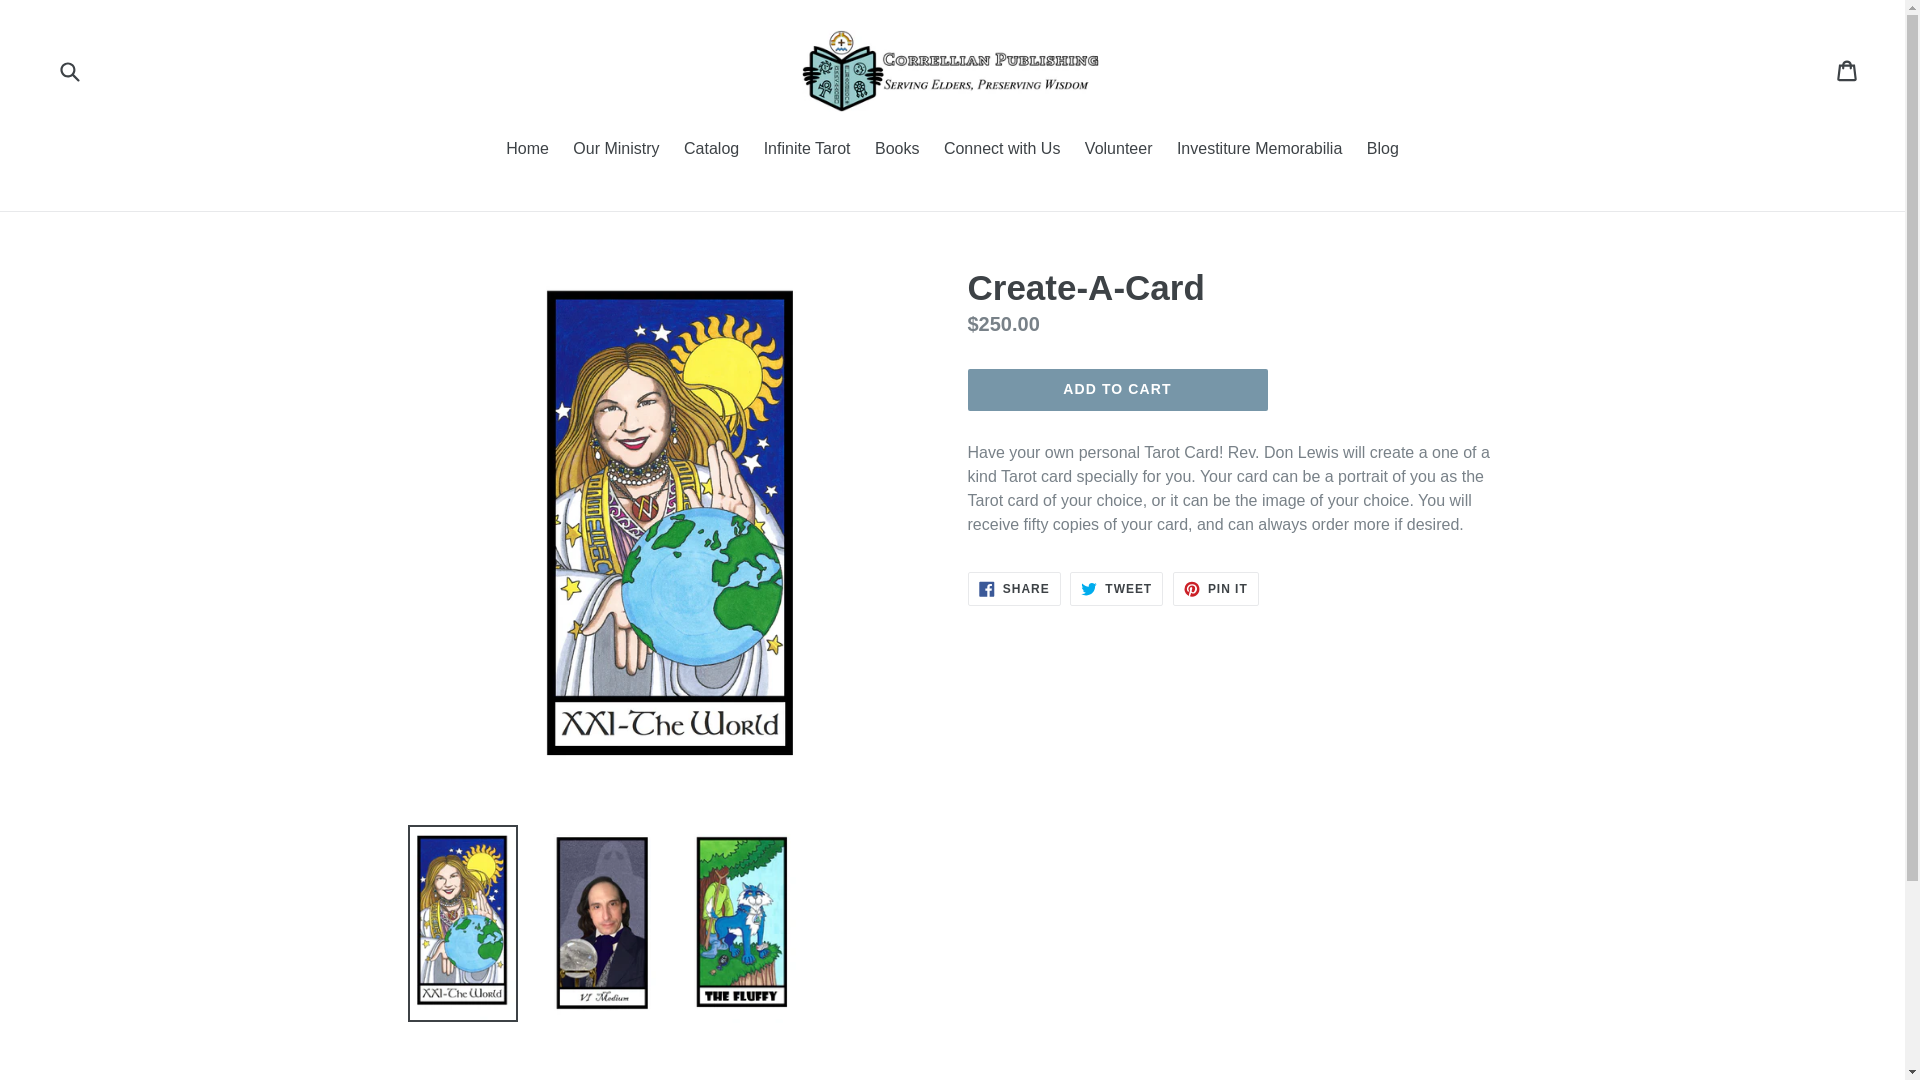  What do you see at coordinates (710, 150) in the screenshot?
I see `Connect with Us` at bounding box center [710, 150].